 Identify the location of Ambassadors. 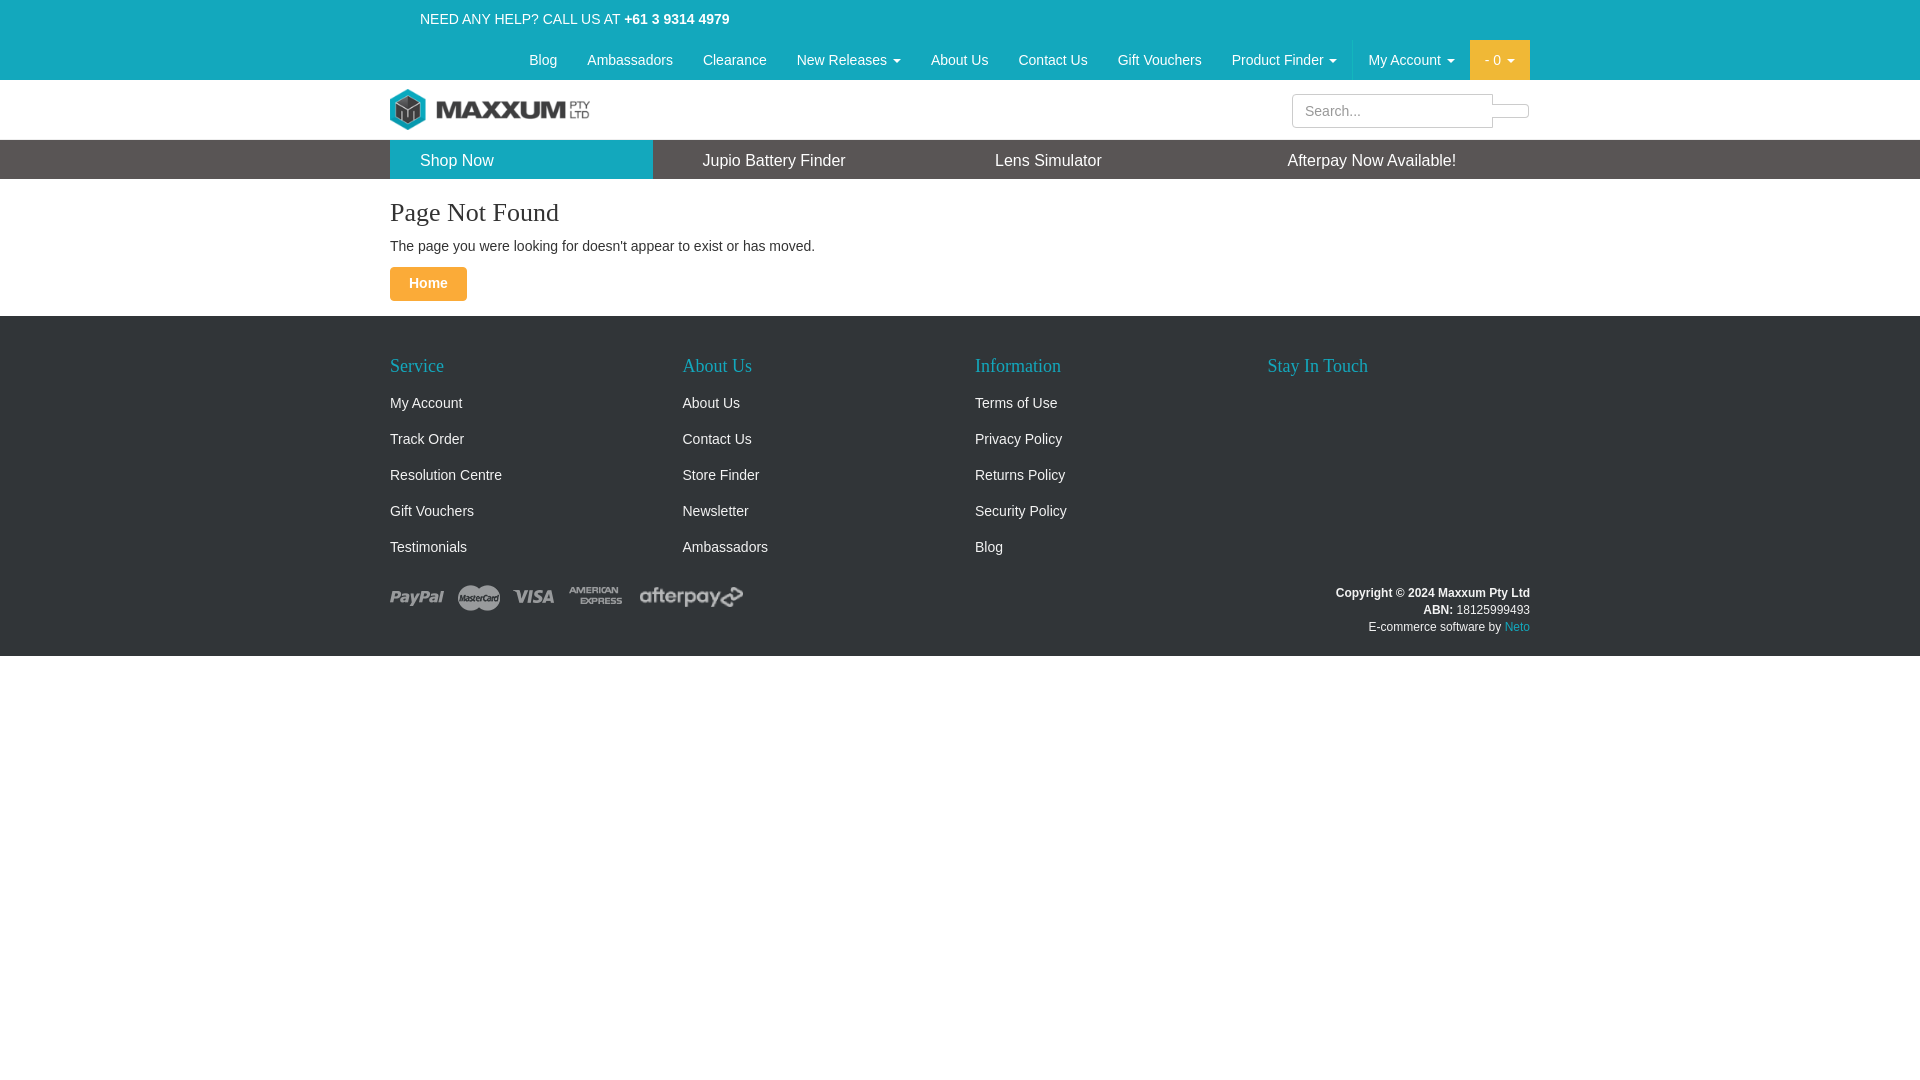
(630, 59).